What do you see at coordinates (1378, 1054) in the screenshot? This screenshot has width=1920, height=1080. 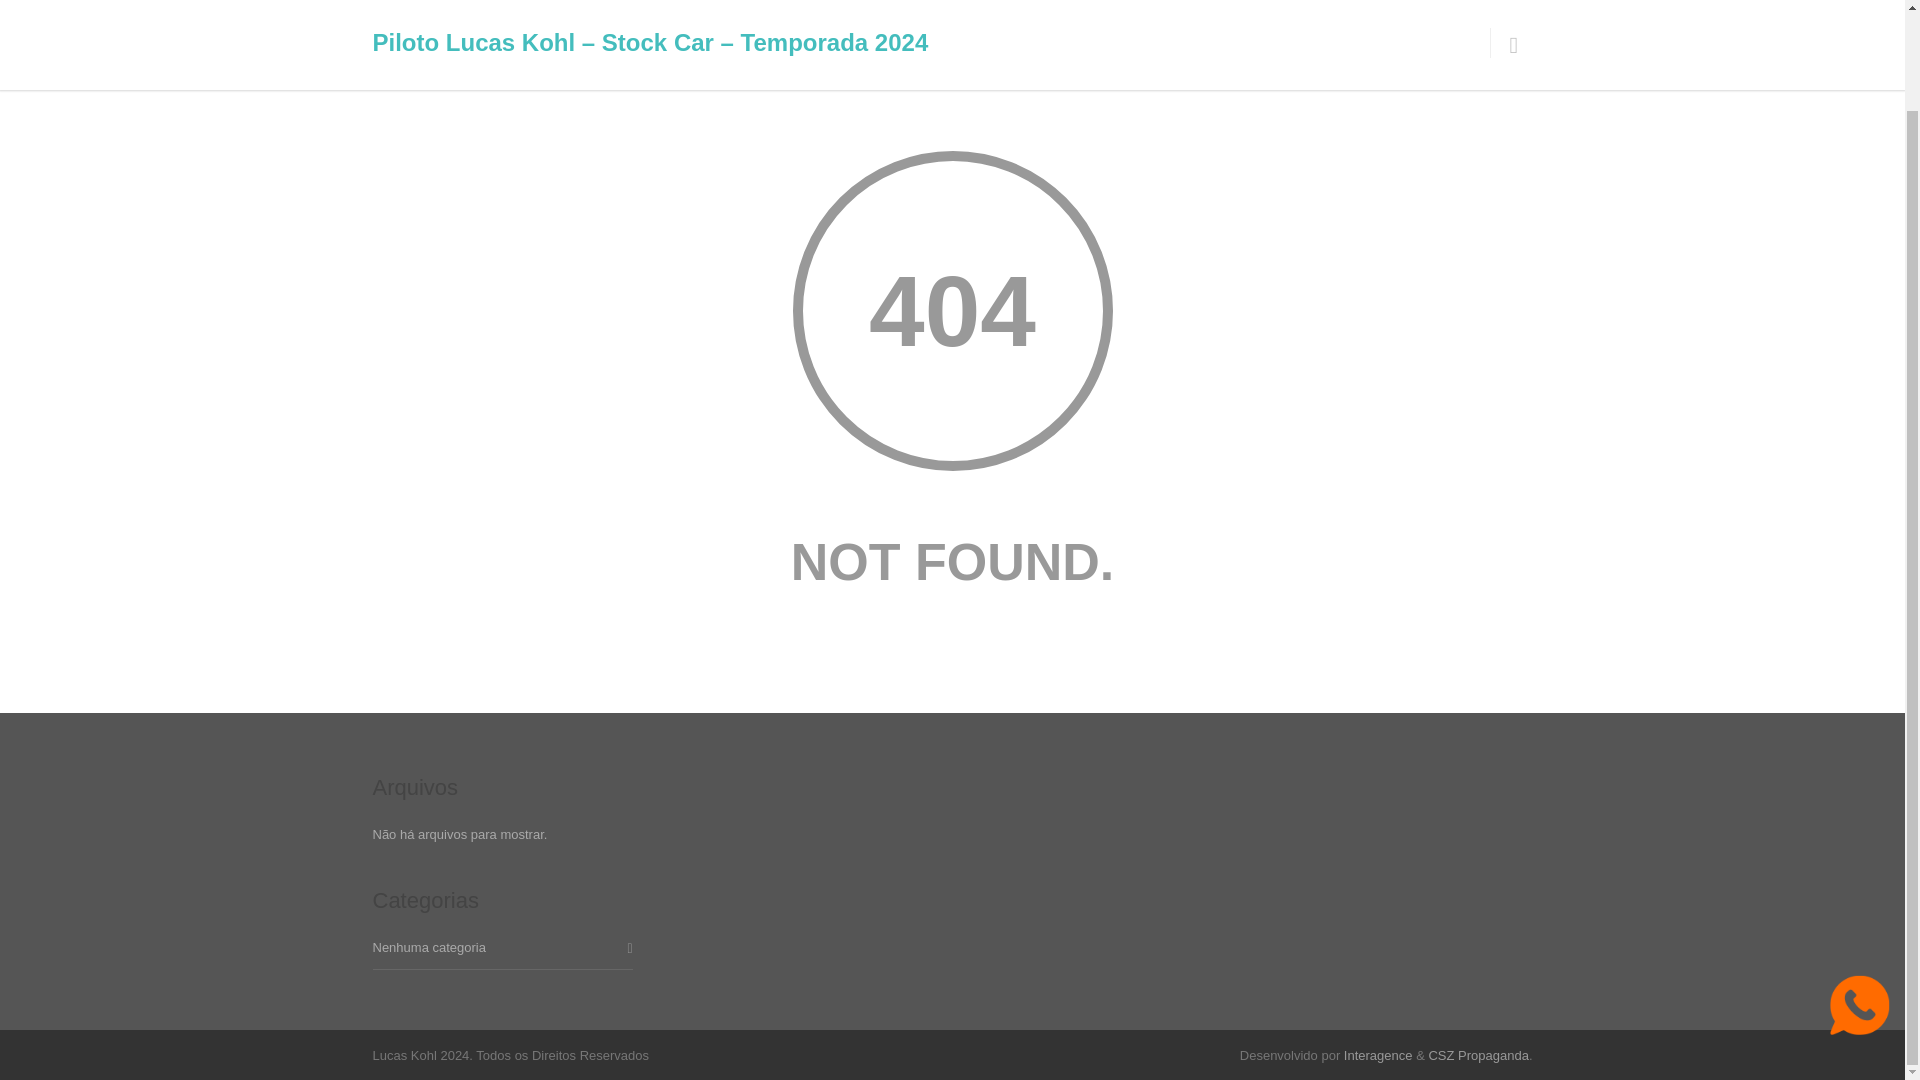 I see `Interagence` at bounding box center [1378, 1054].